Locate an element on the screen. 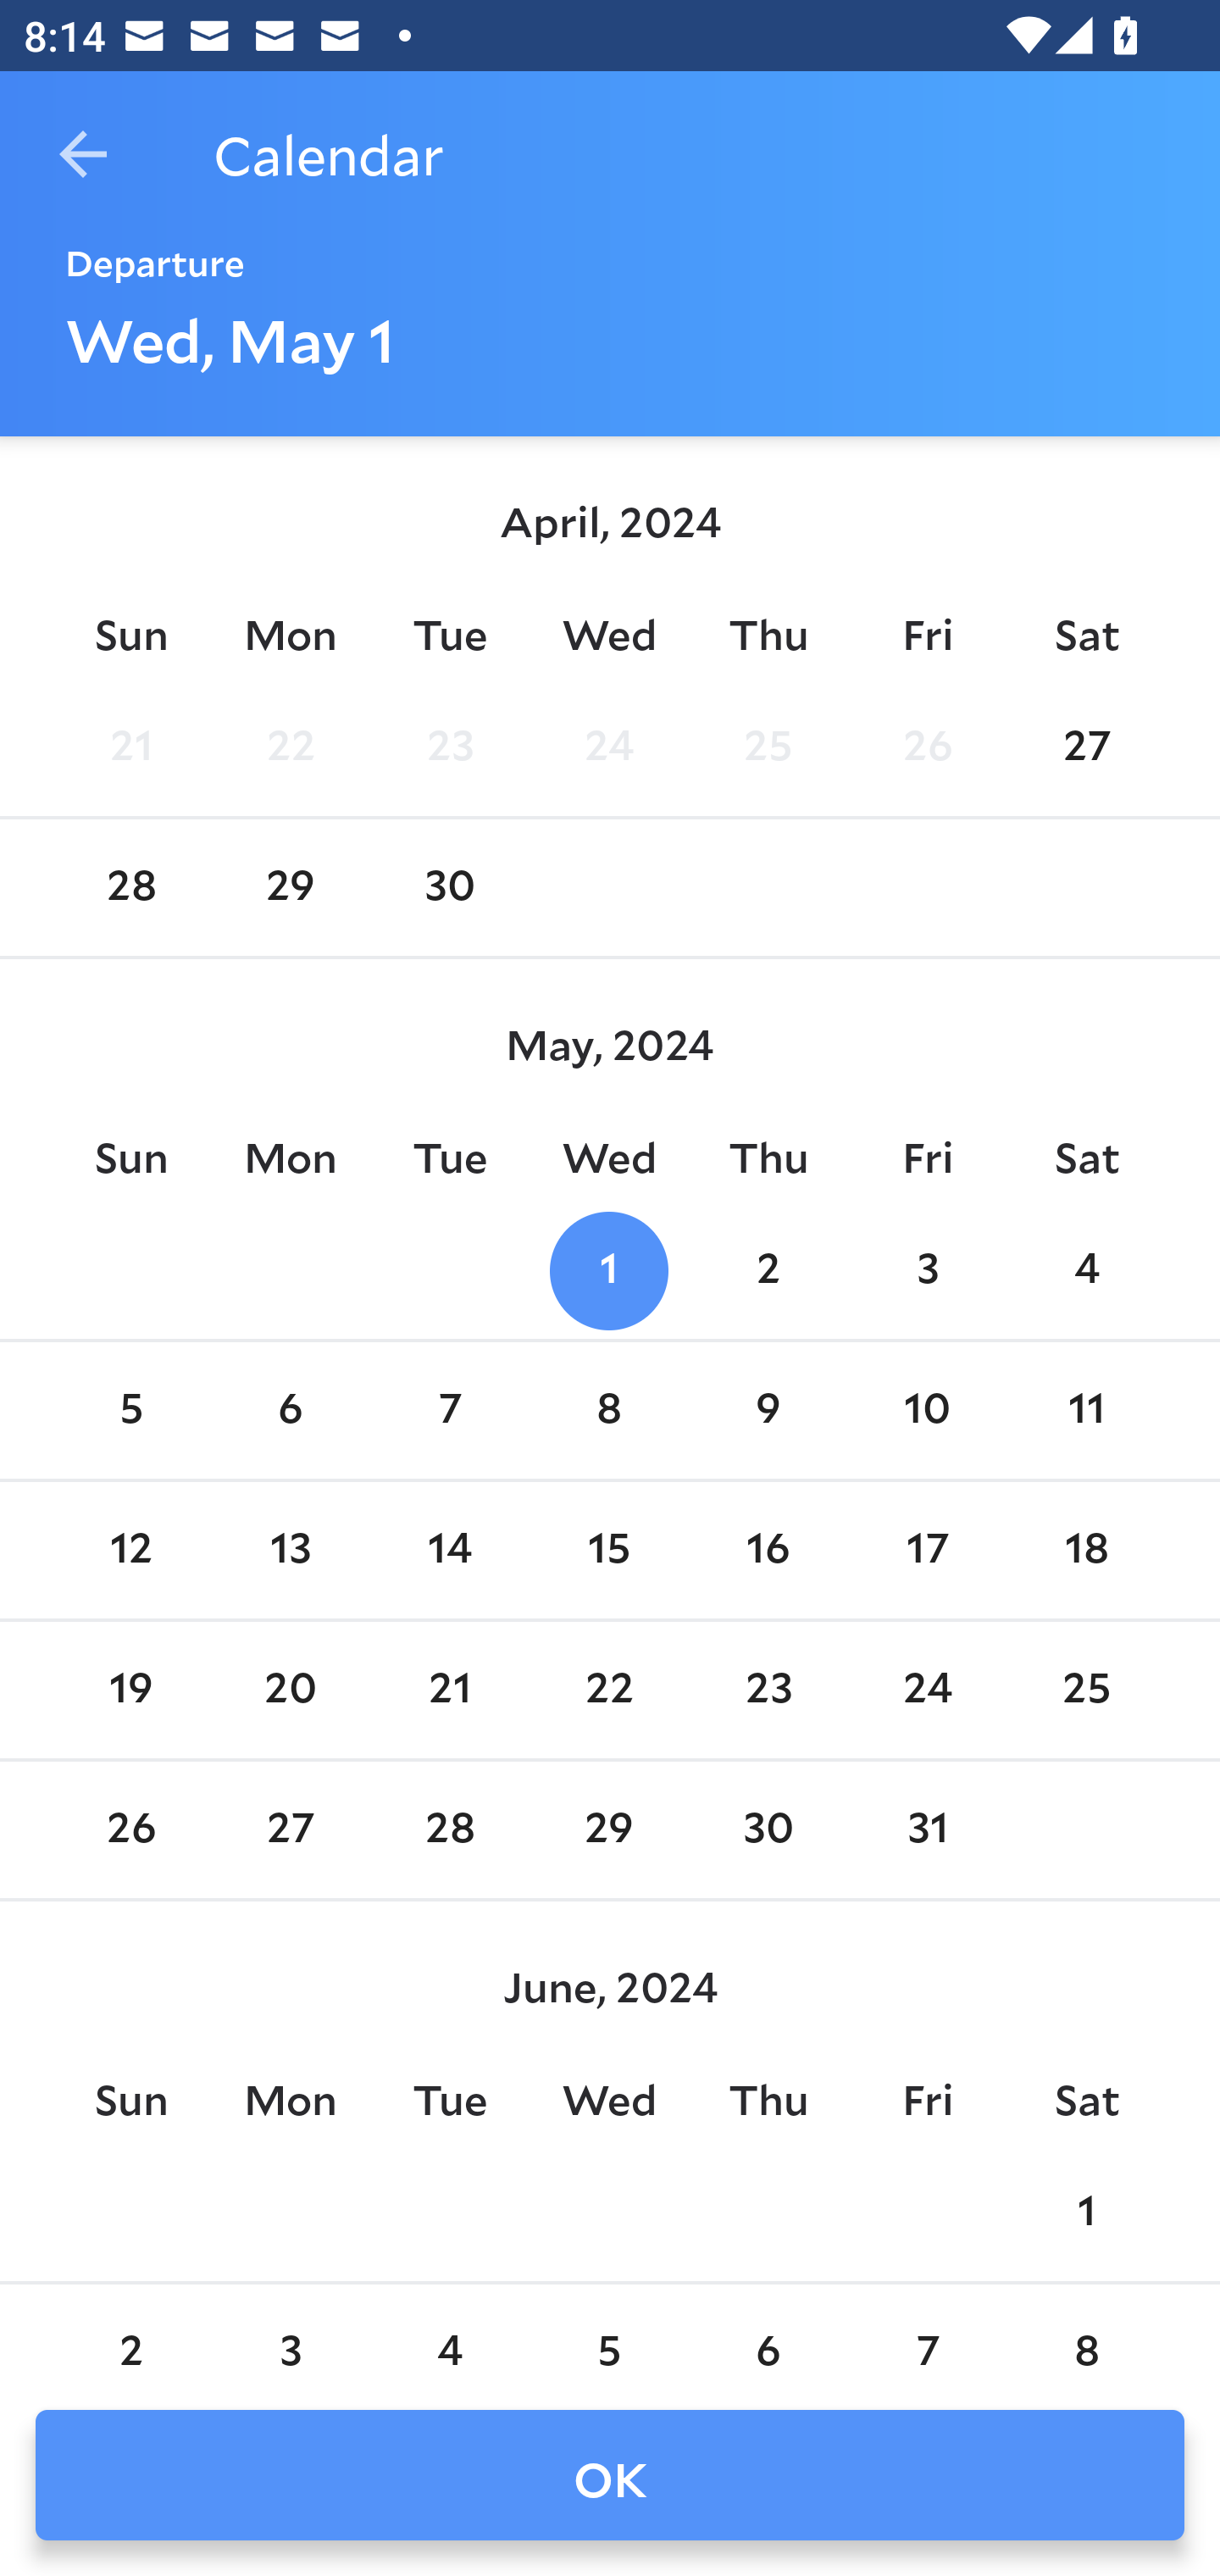 Image resolution: width=1220 pixels, height=2576 pixels. 28 is located at coordinates (130, 888).